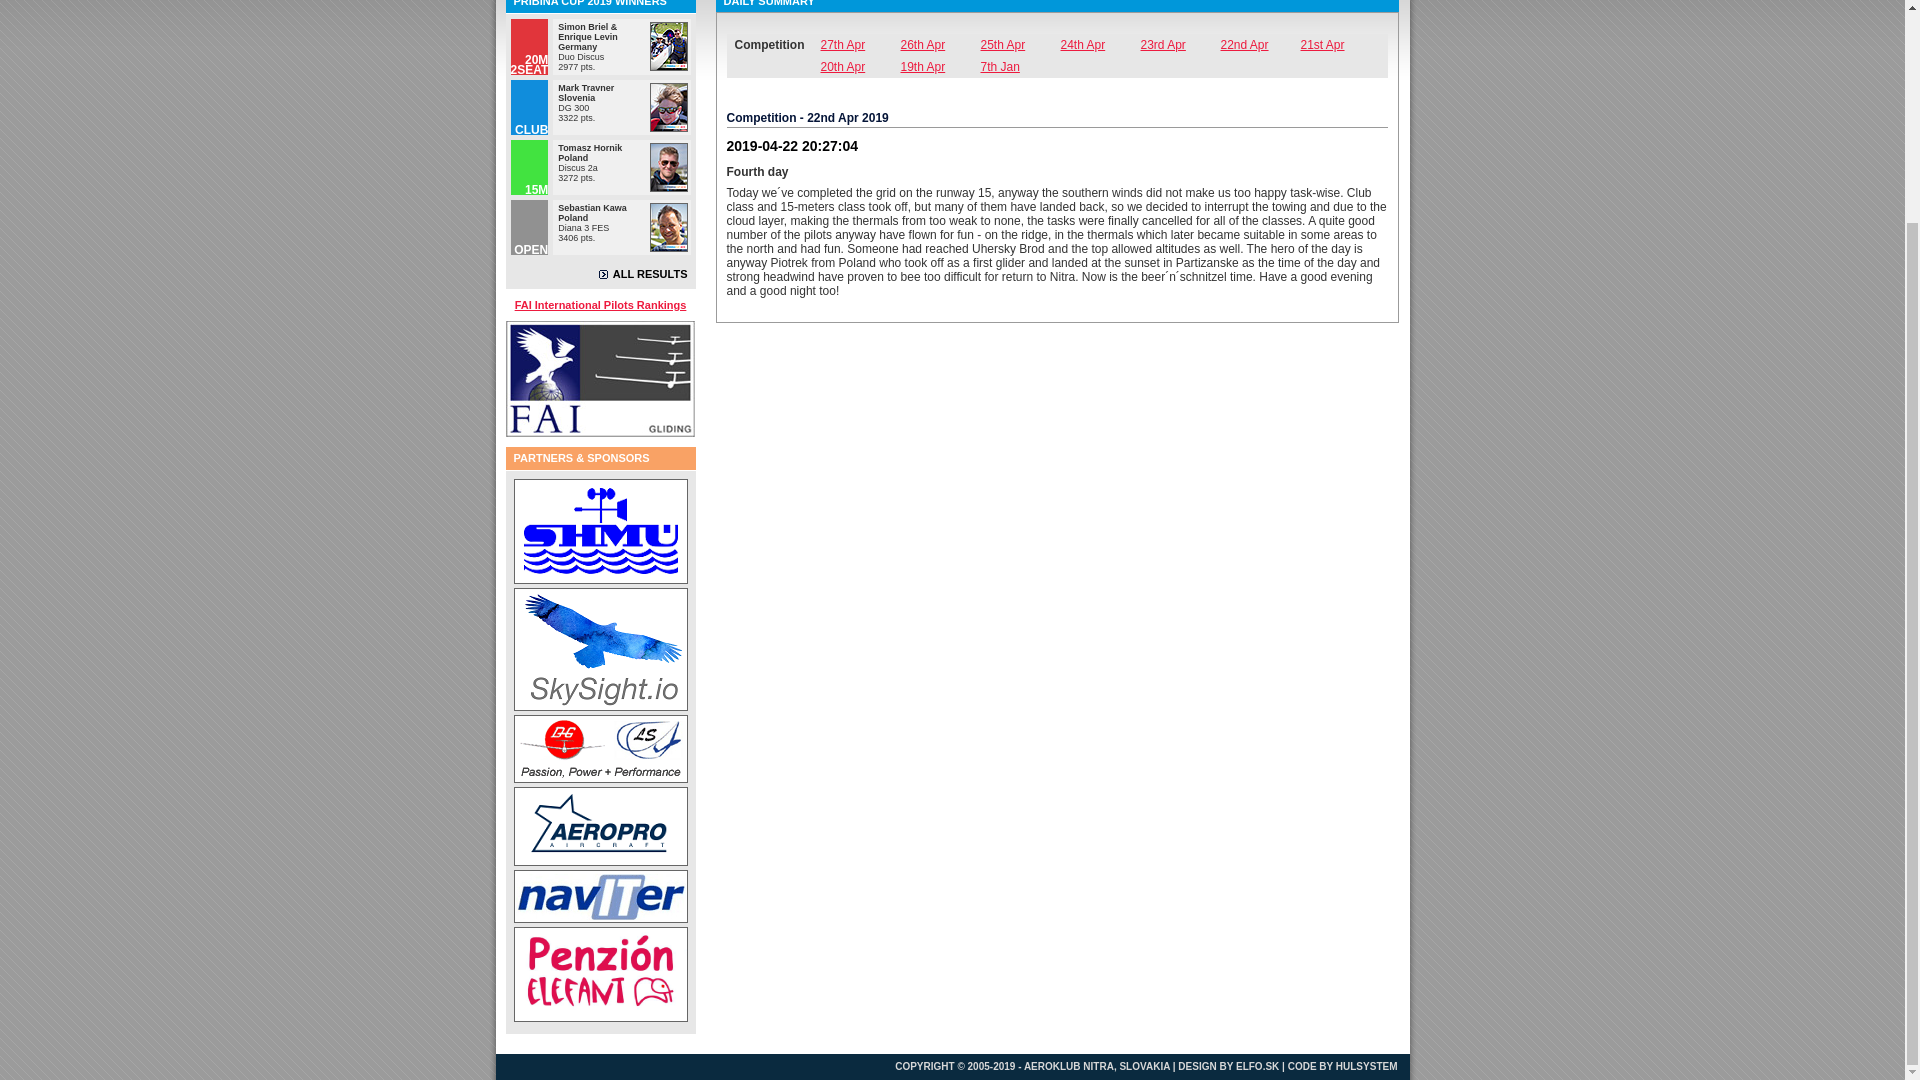 The image size is (1920, 1080). I want to click on 19th Apr, so click(940, 66).